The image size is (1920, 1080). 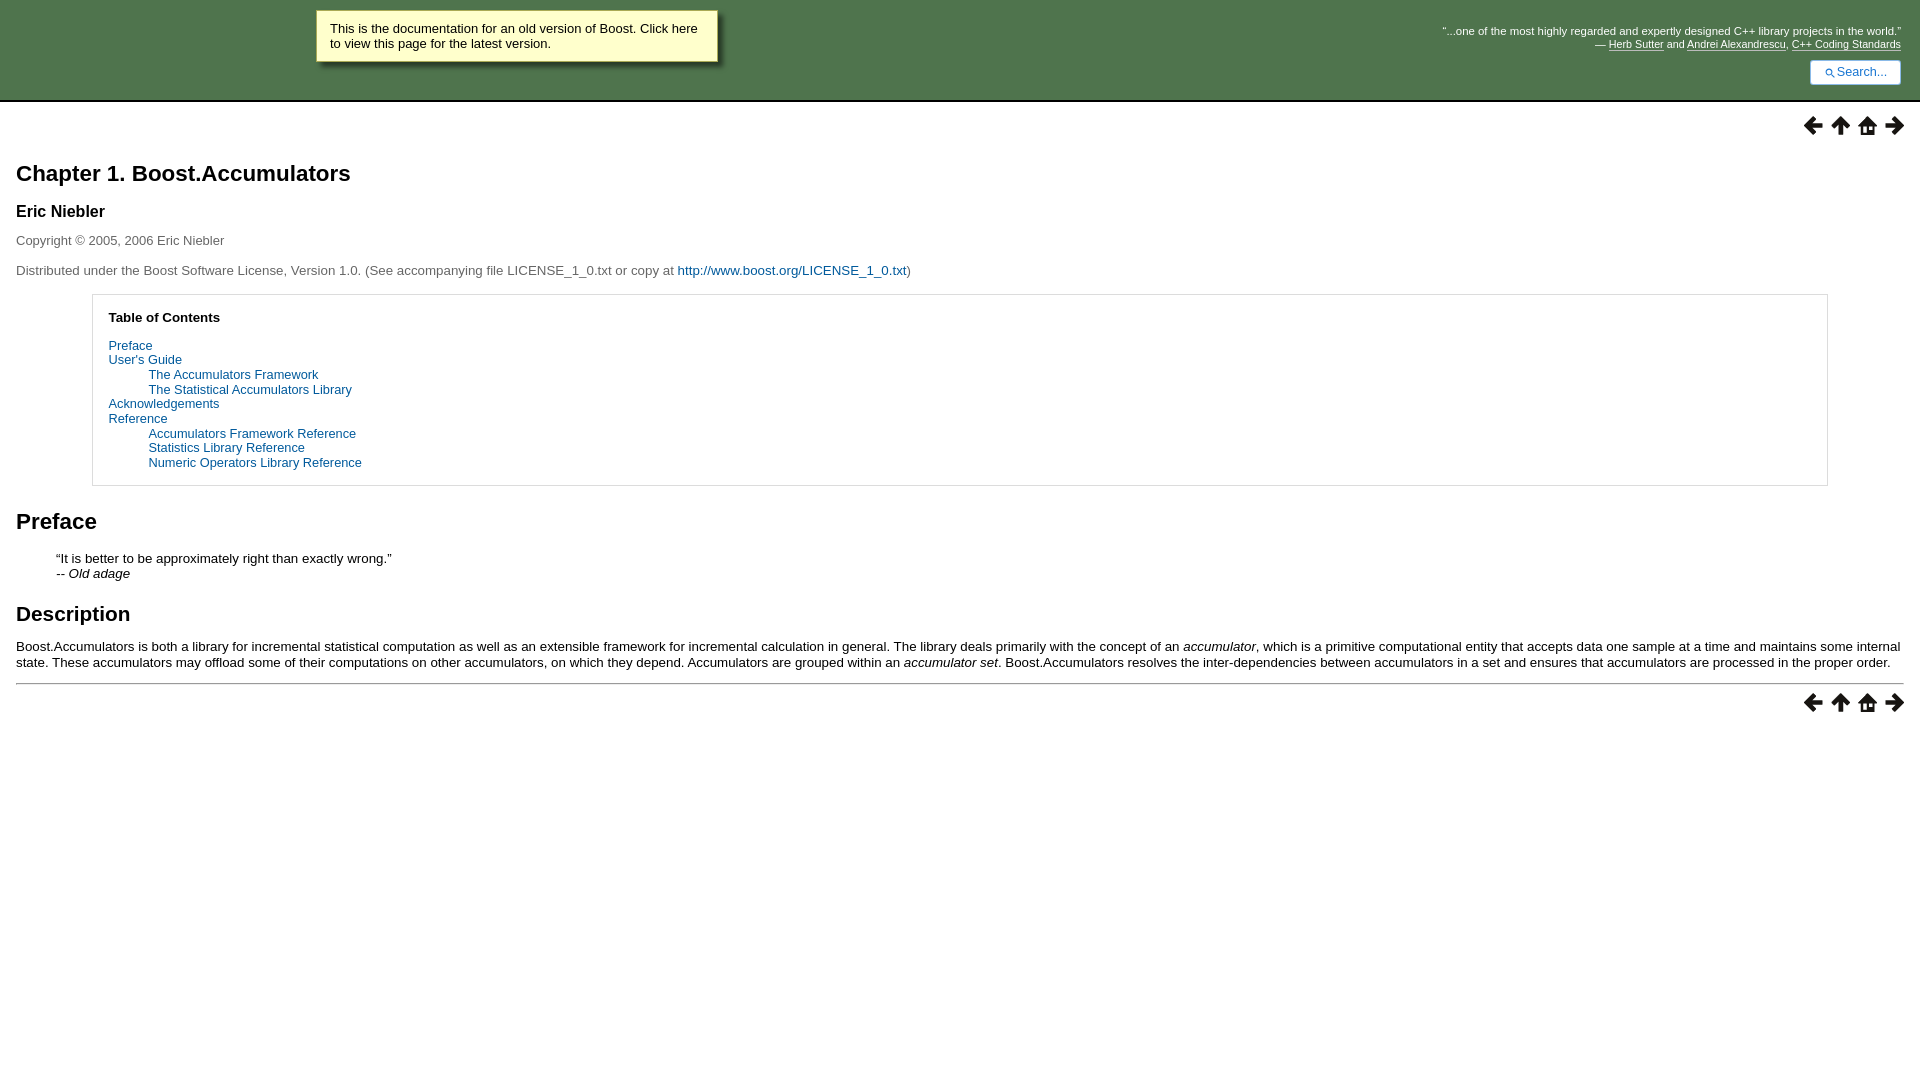 I want to click on Description, so click(x=72, y=613).